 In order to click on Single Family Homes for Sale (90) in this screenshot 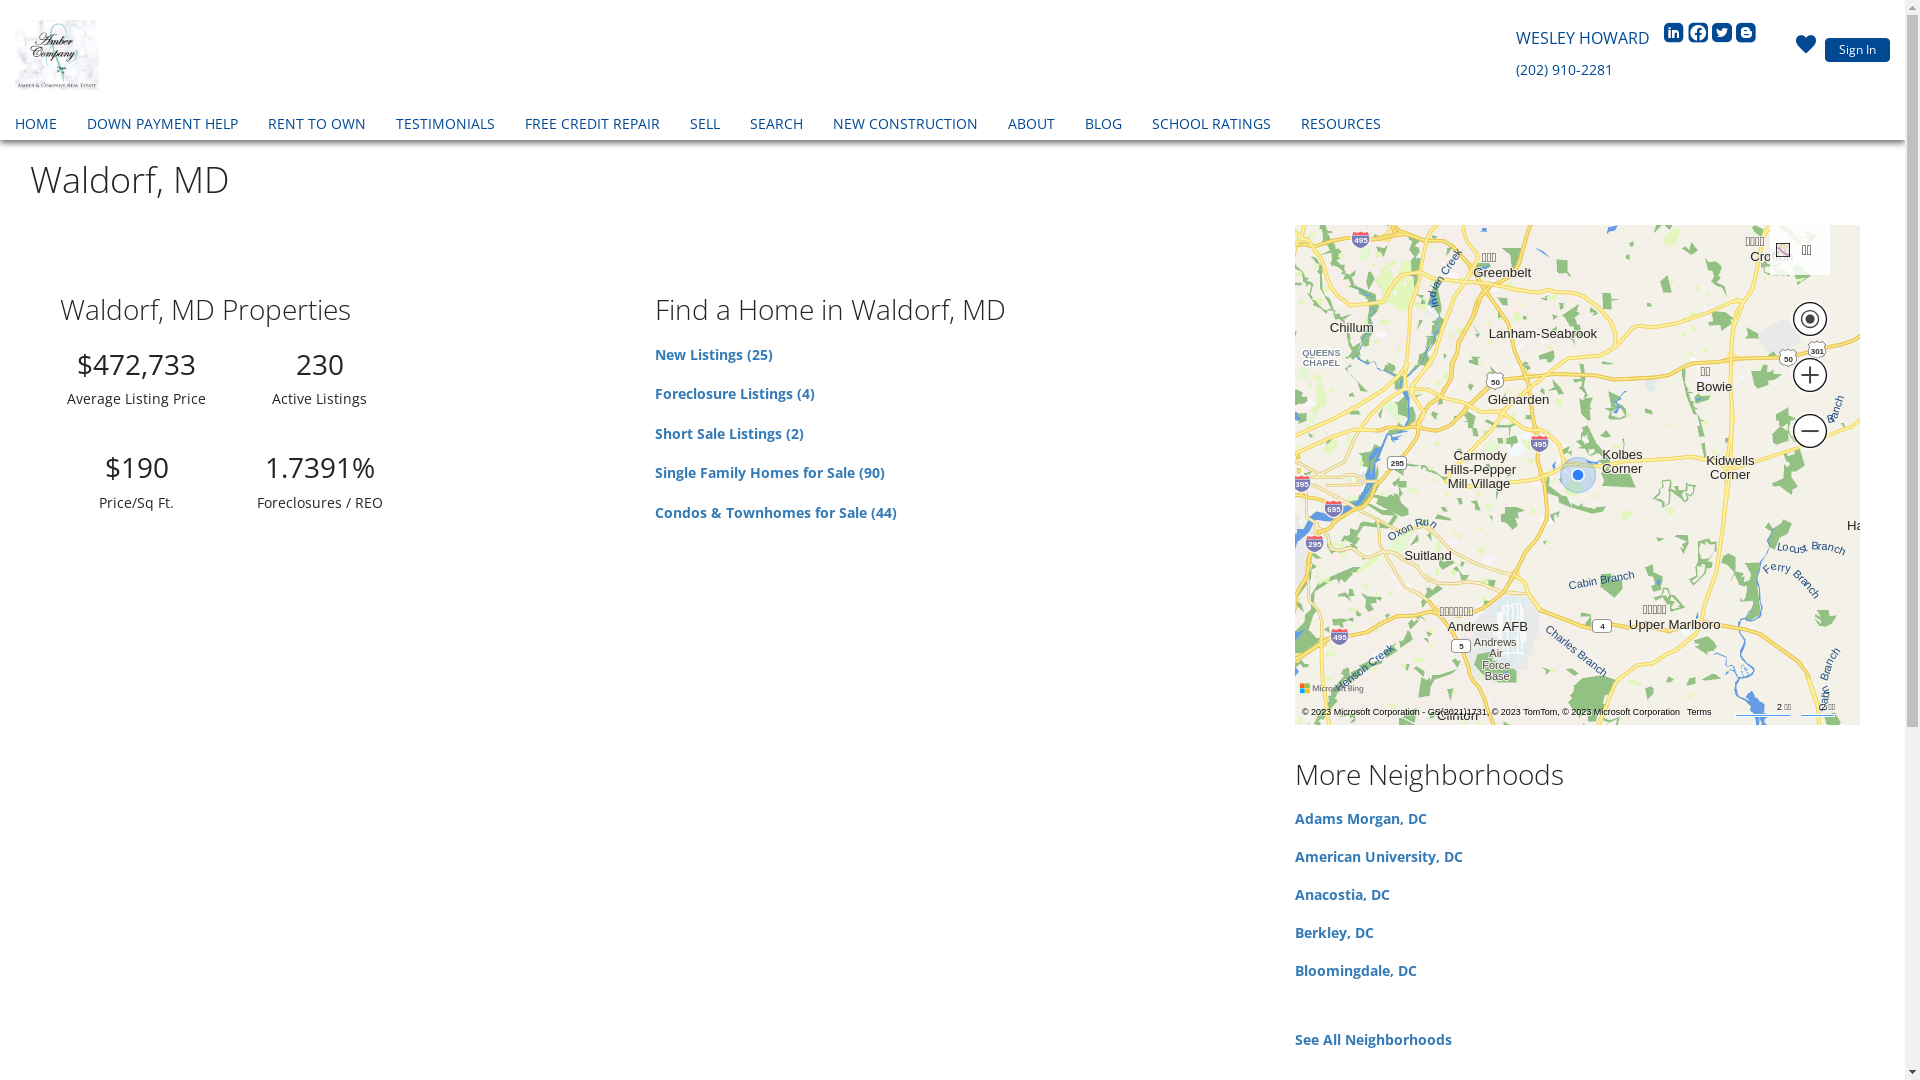, I will do `click(770, 472)`.